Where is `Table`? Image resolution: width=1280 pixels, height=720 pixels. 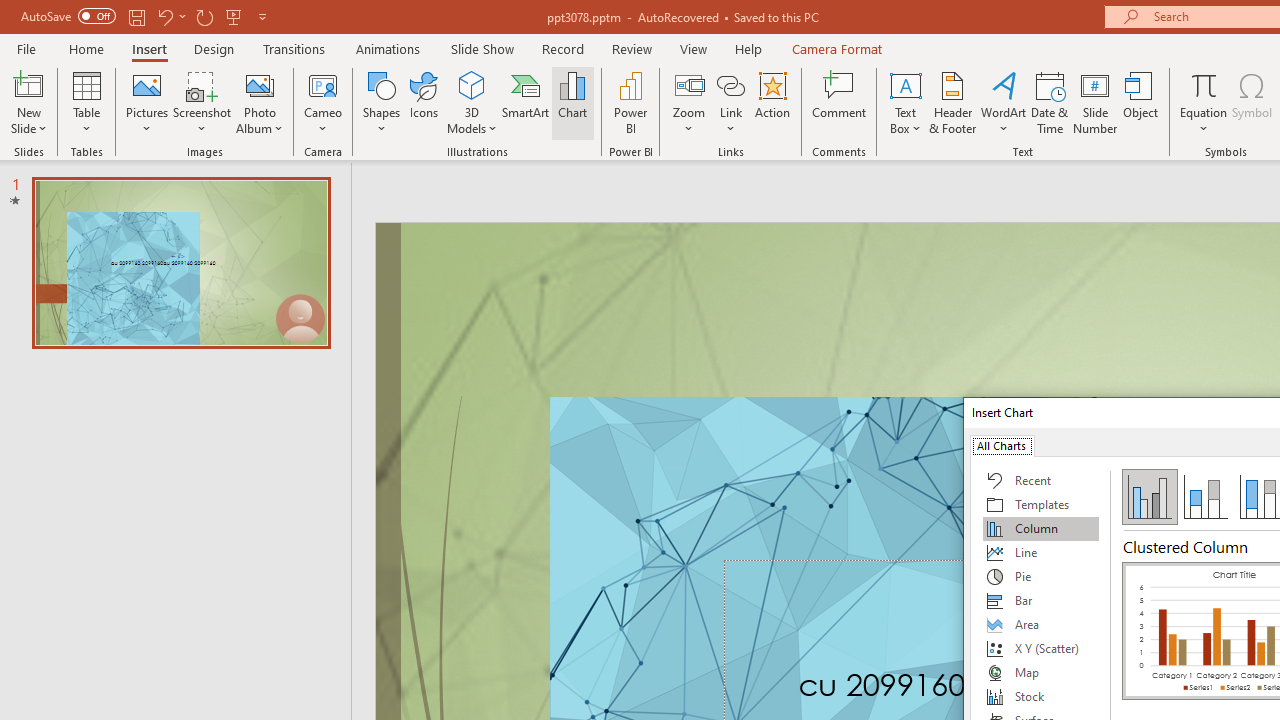
Table is located at coordinates (86, 102).